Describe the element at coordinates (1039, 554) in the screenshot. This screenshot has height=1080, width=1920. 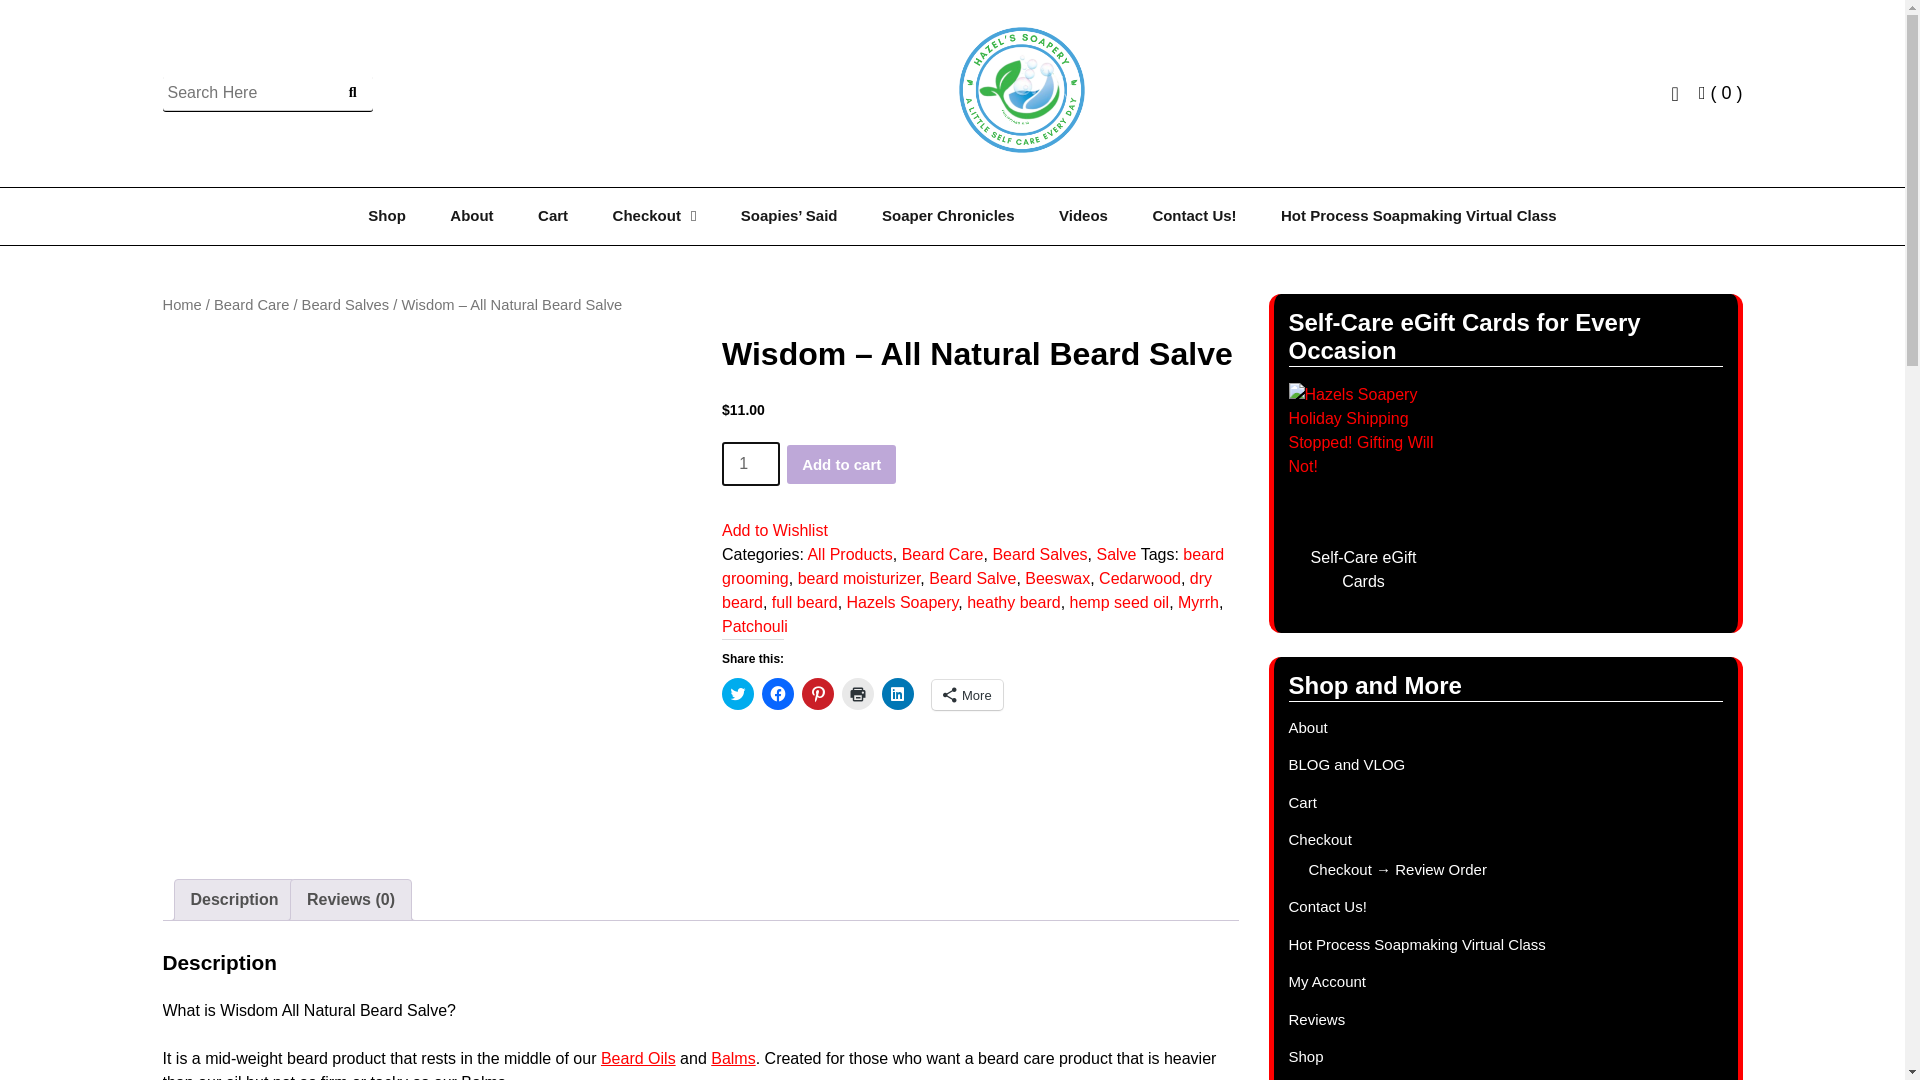
I see `Beard Salves` at that location.